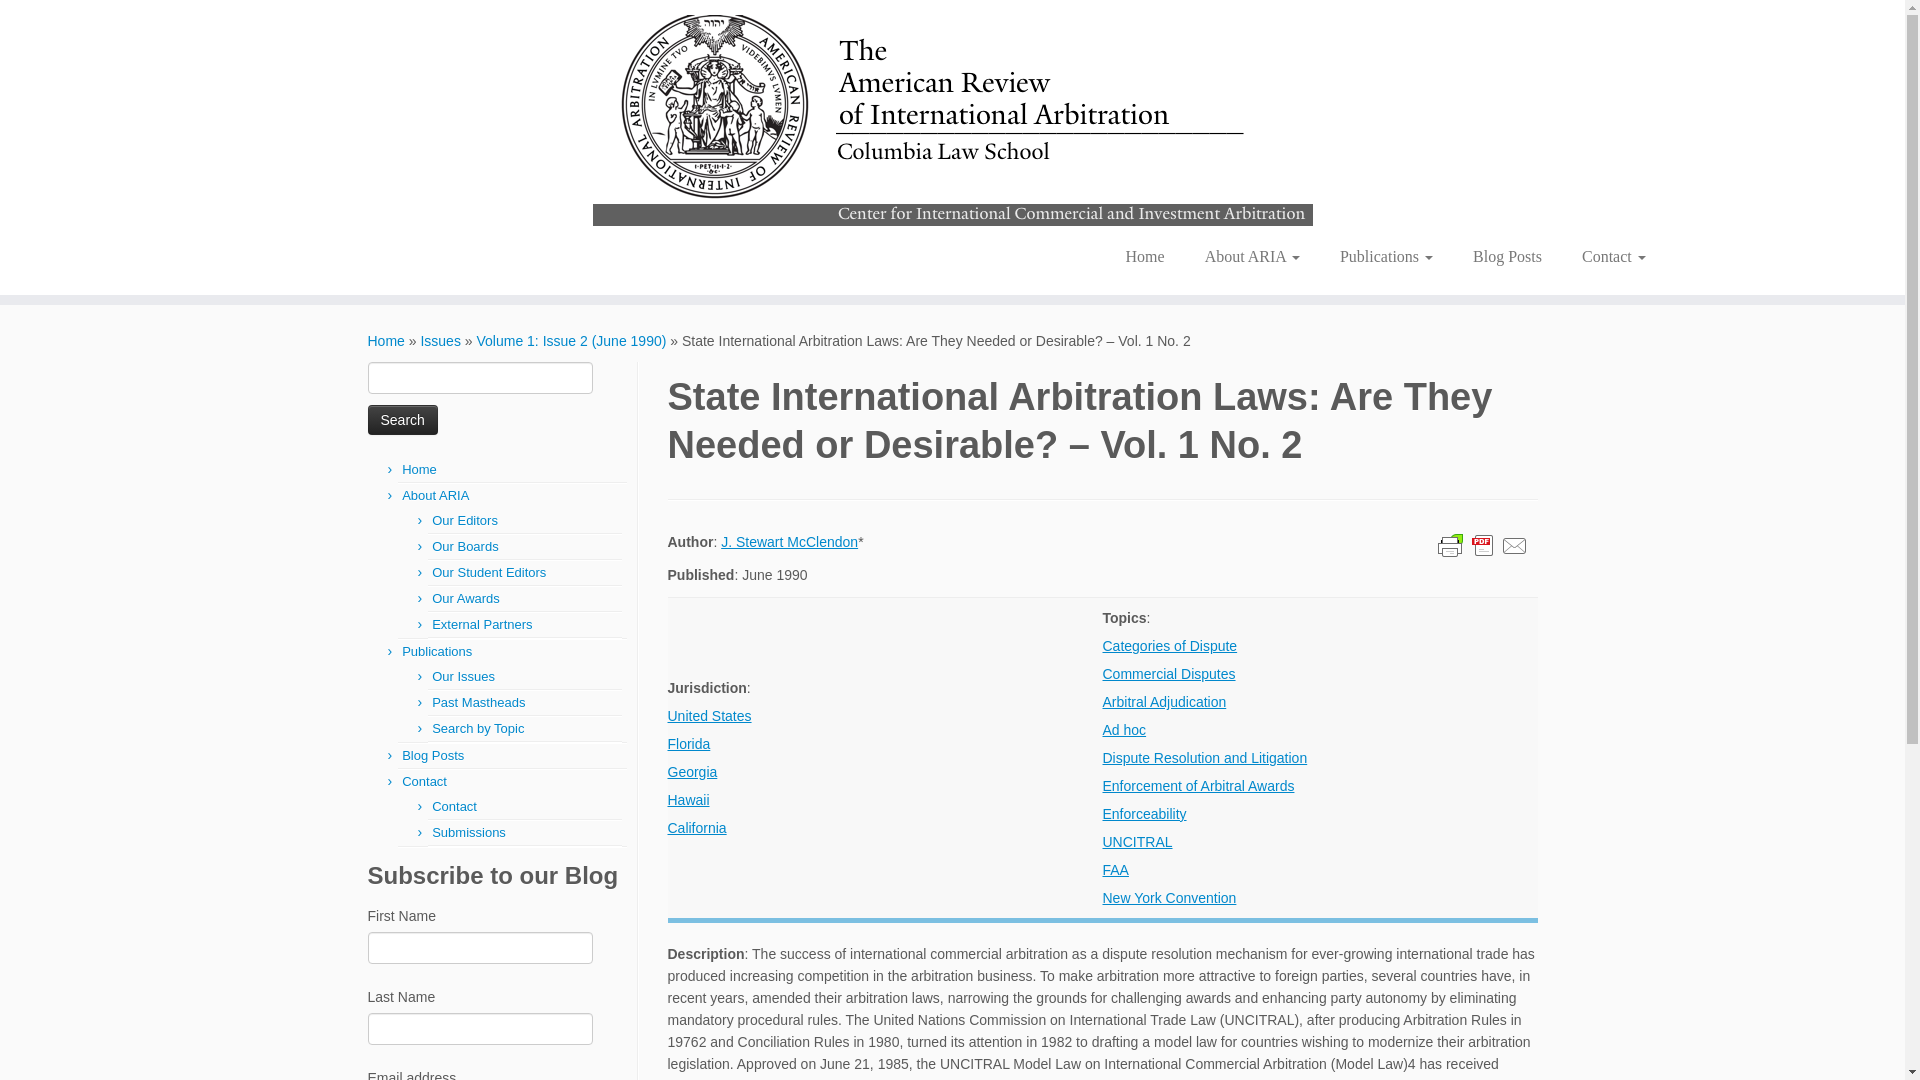 This screenshot has width=1920, height=1080. I want to click on Our Boards, so click(464, 546).